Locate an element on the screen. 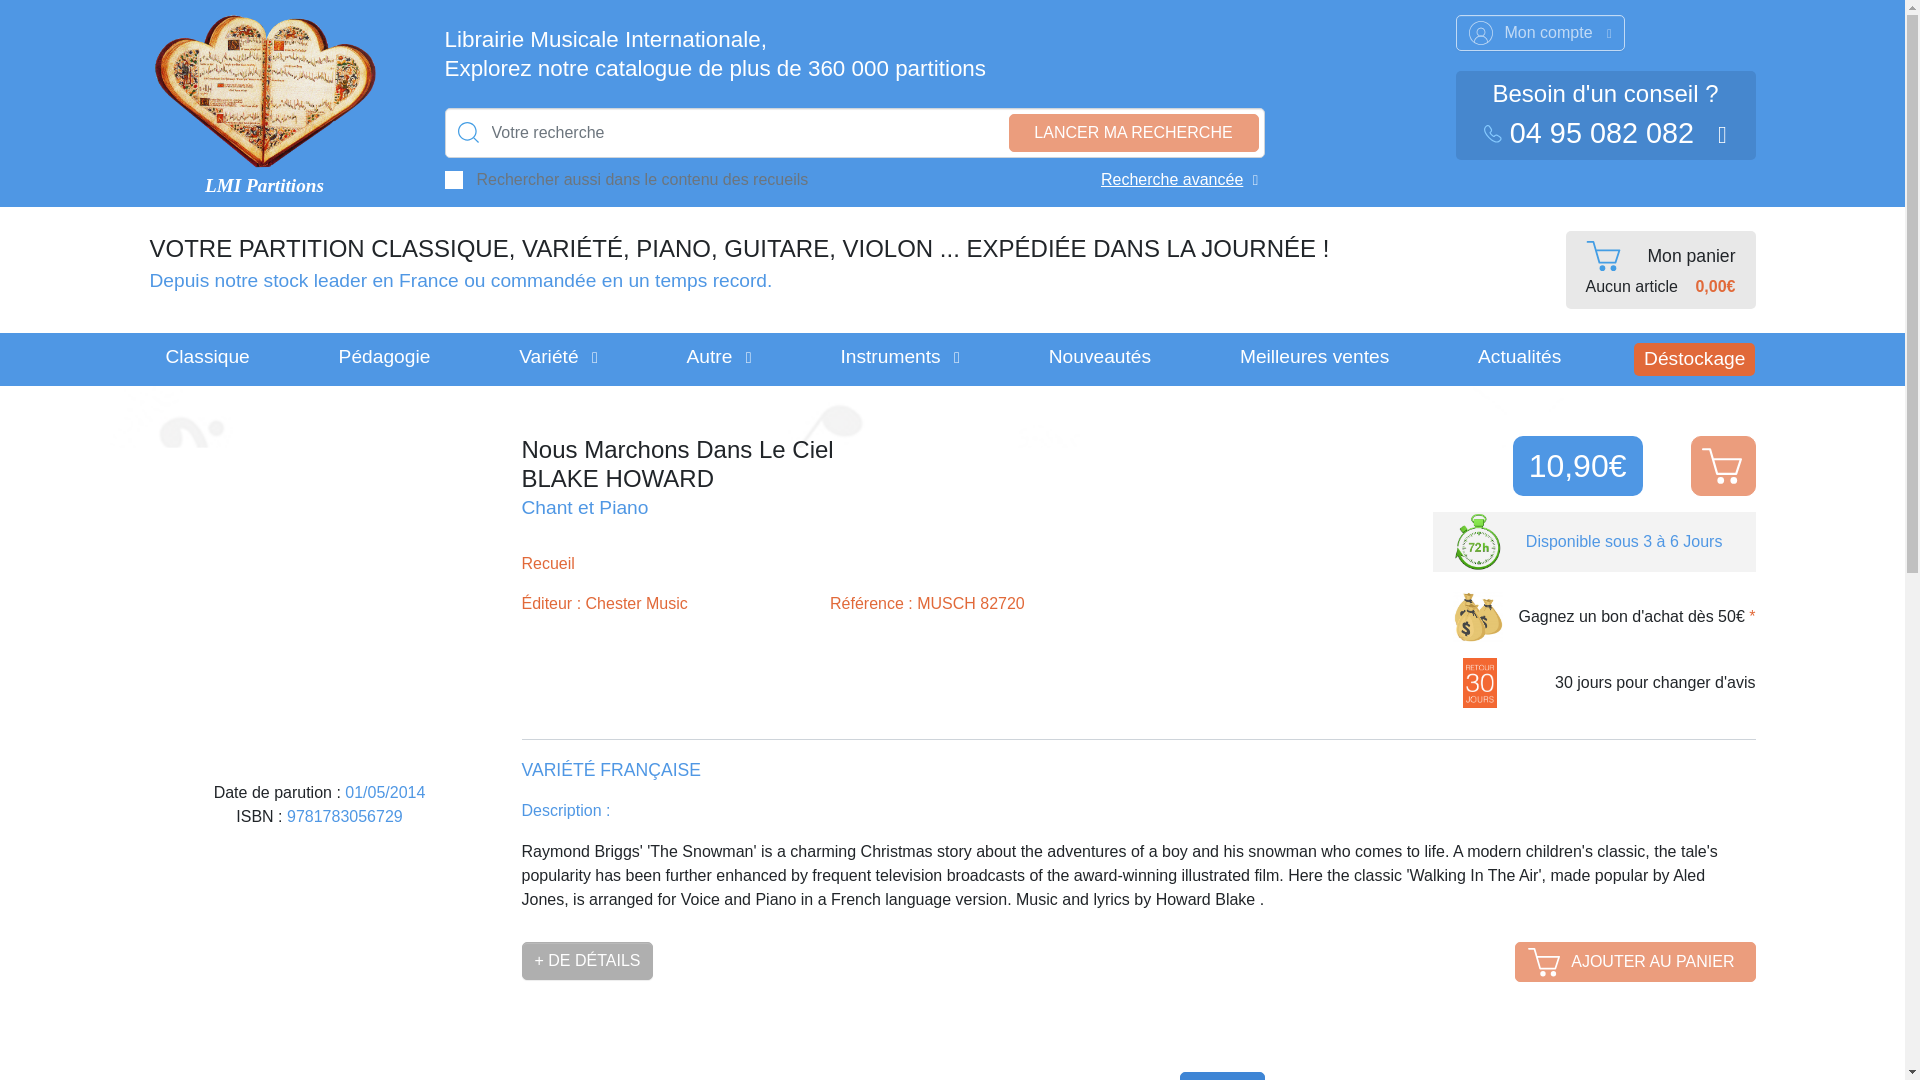 The image size is (1920, 1080). Voir toutes les partitions pour cette instrumentation is located at coordinates (585, 507).